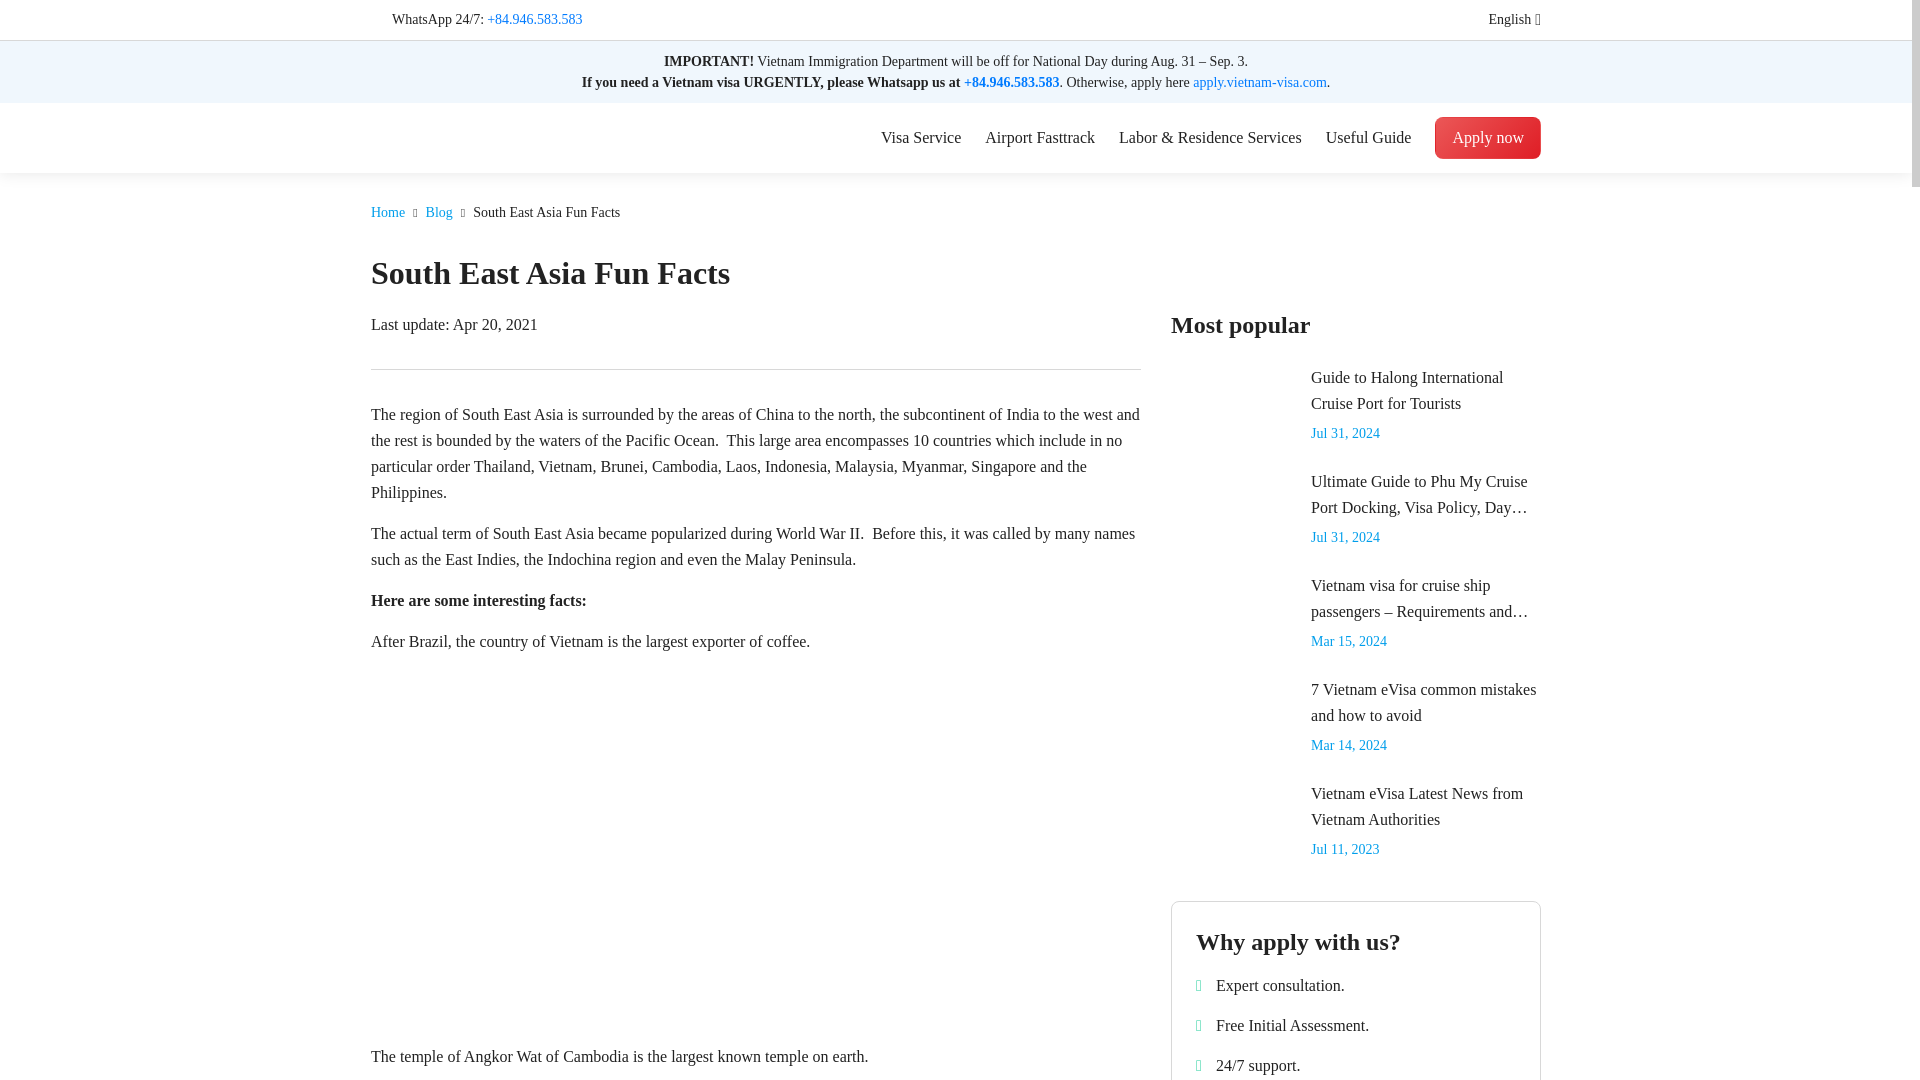 The width and height of the screenshot is (1920, 1080). I want to click on logo vietnam-visa.com, so click(456, 136).